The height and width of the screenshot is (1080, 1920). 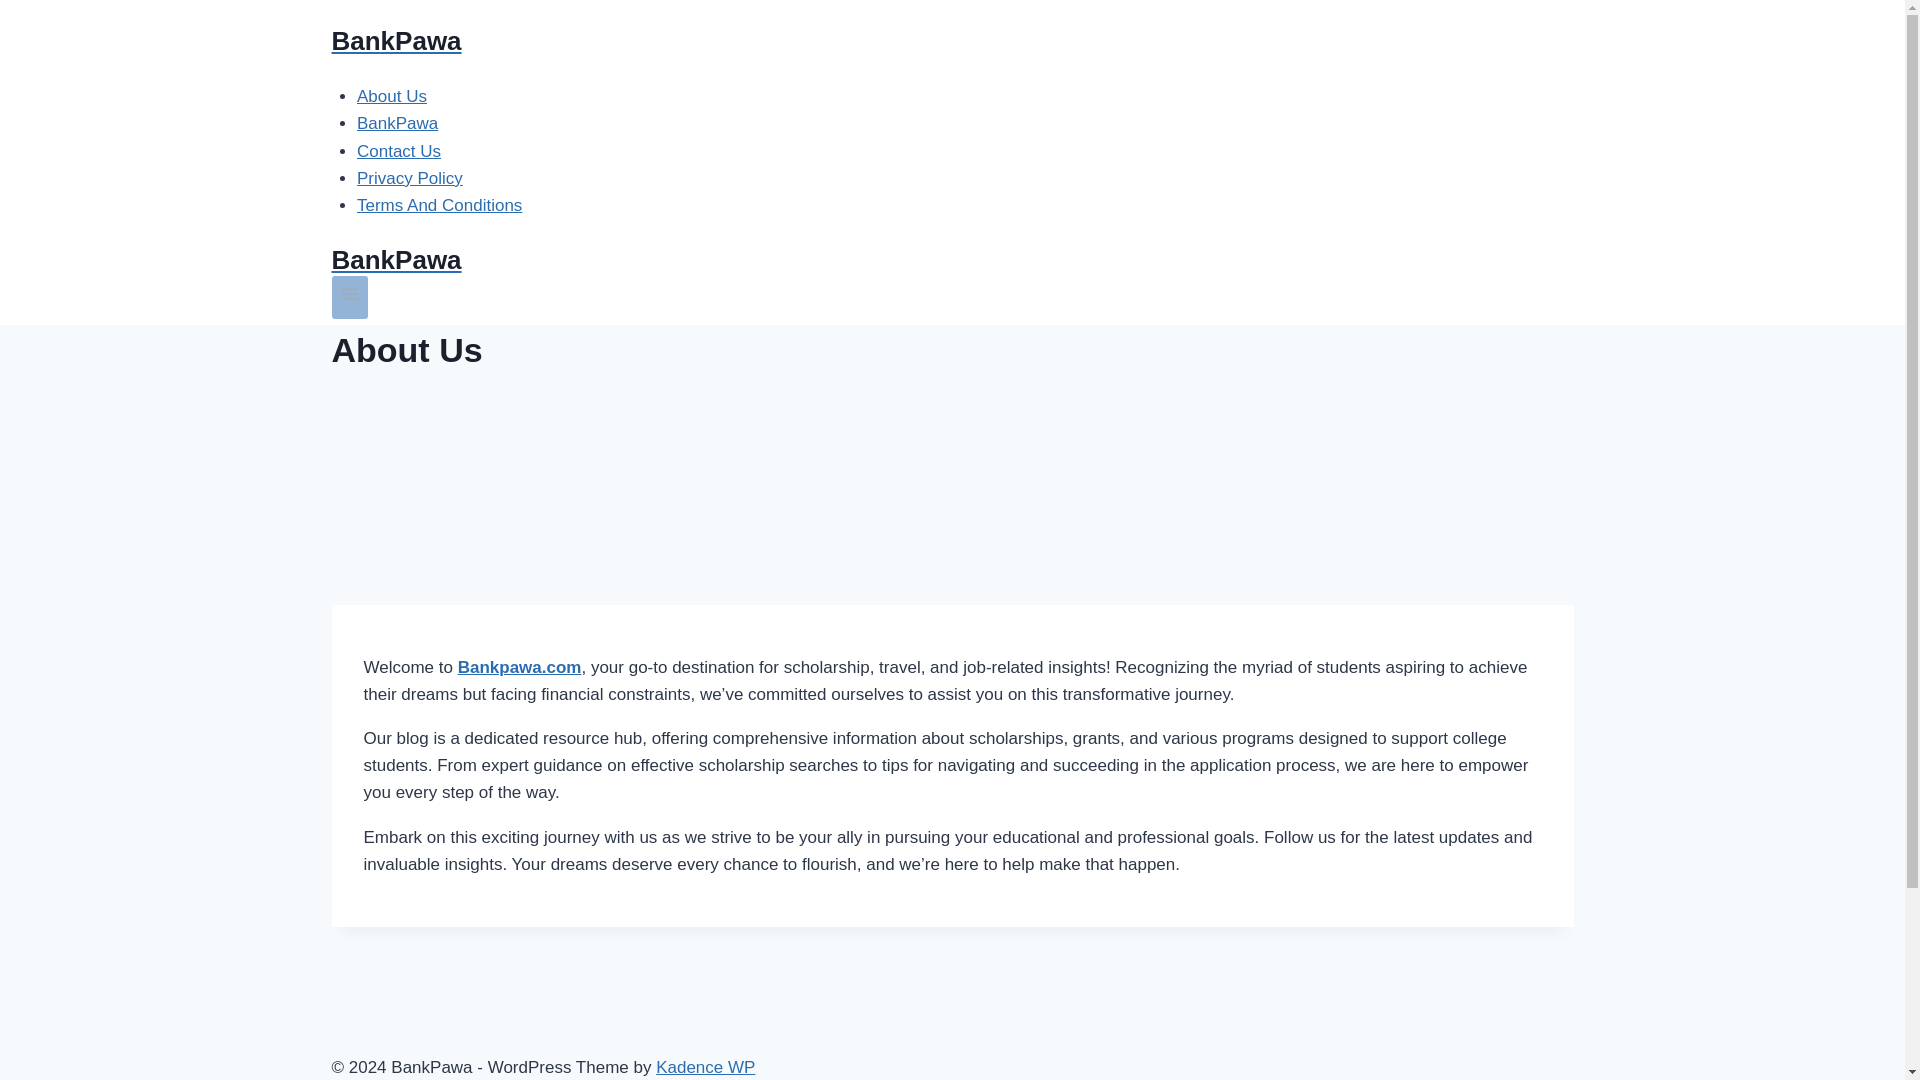 I want to click on Kadence WP, so click(x=705, y=1067).